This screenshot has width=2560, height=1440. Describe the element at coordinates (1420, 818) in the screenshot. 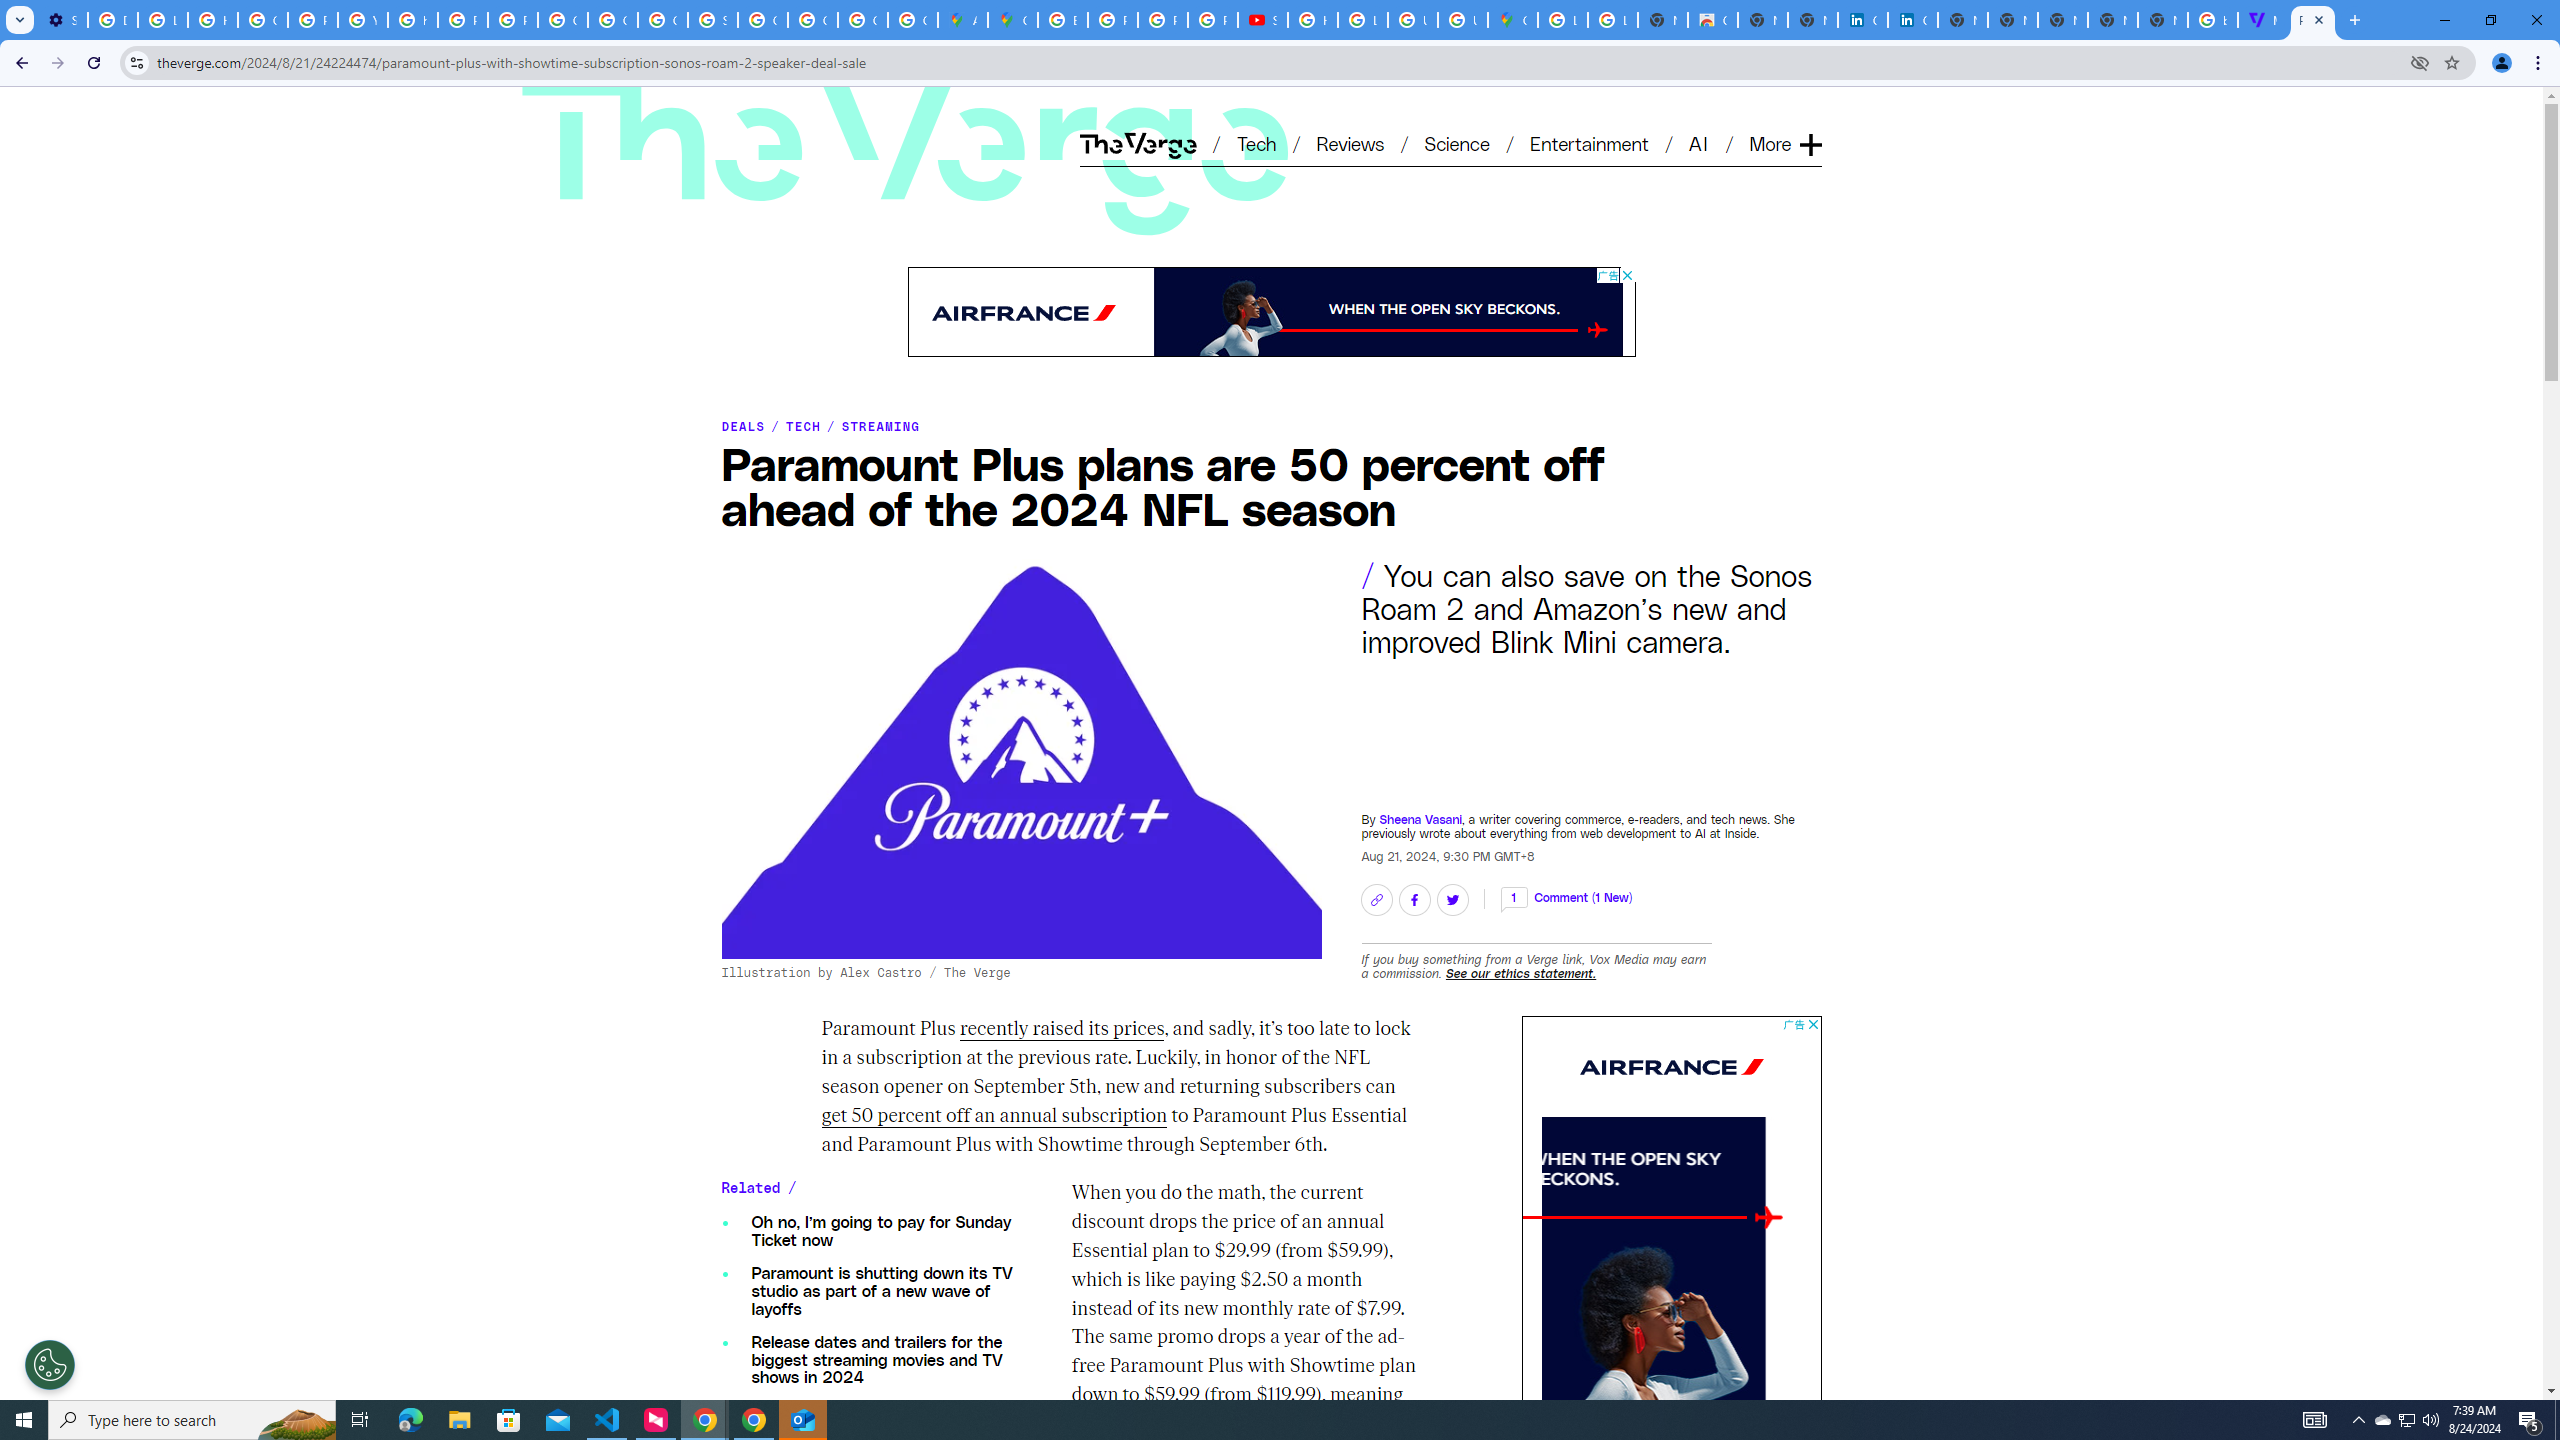

I see `Sheena Vasani` at that location.